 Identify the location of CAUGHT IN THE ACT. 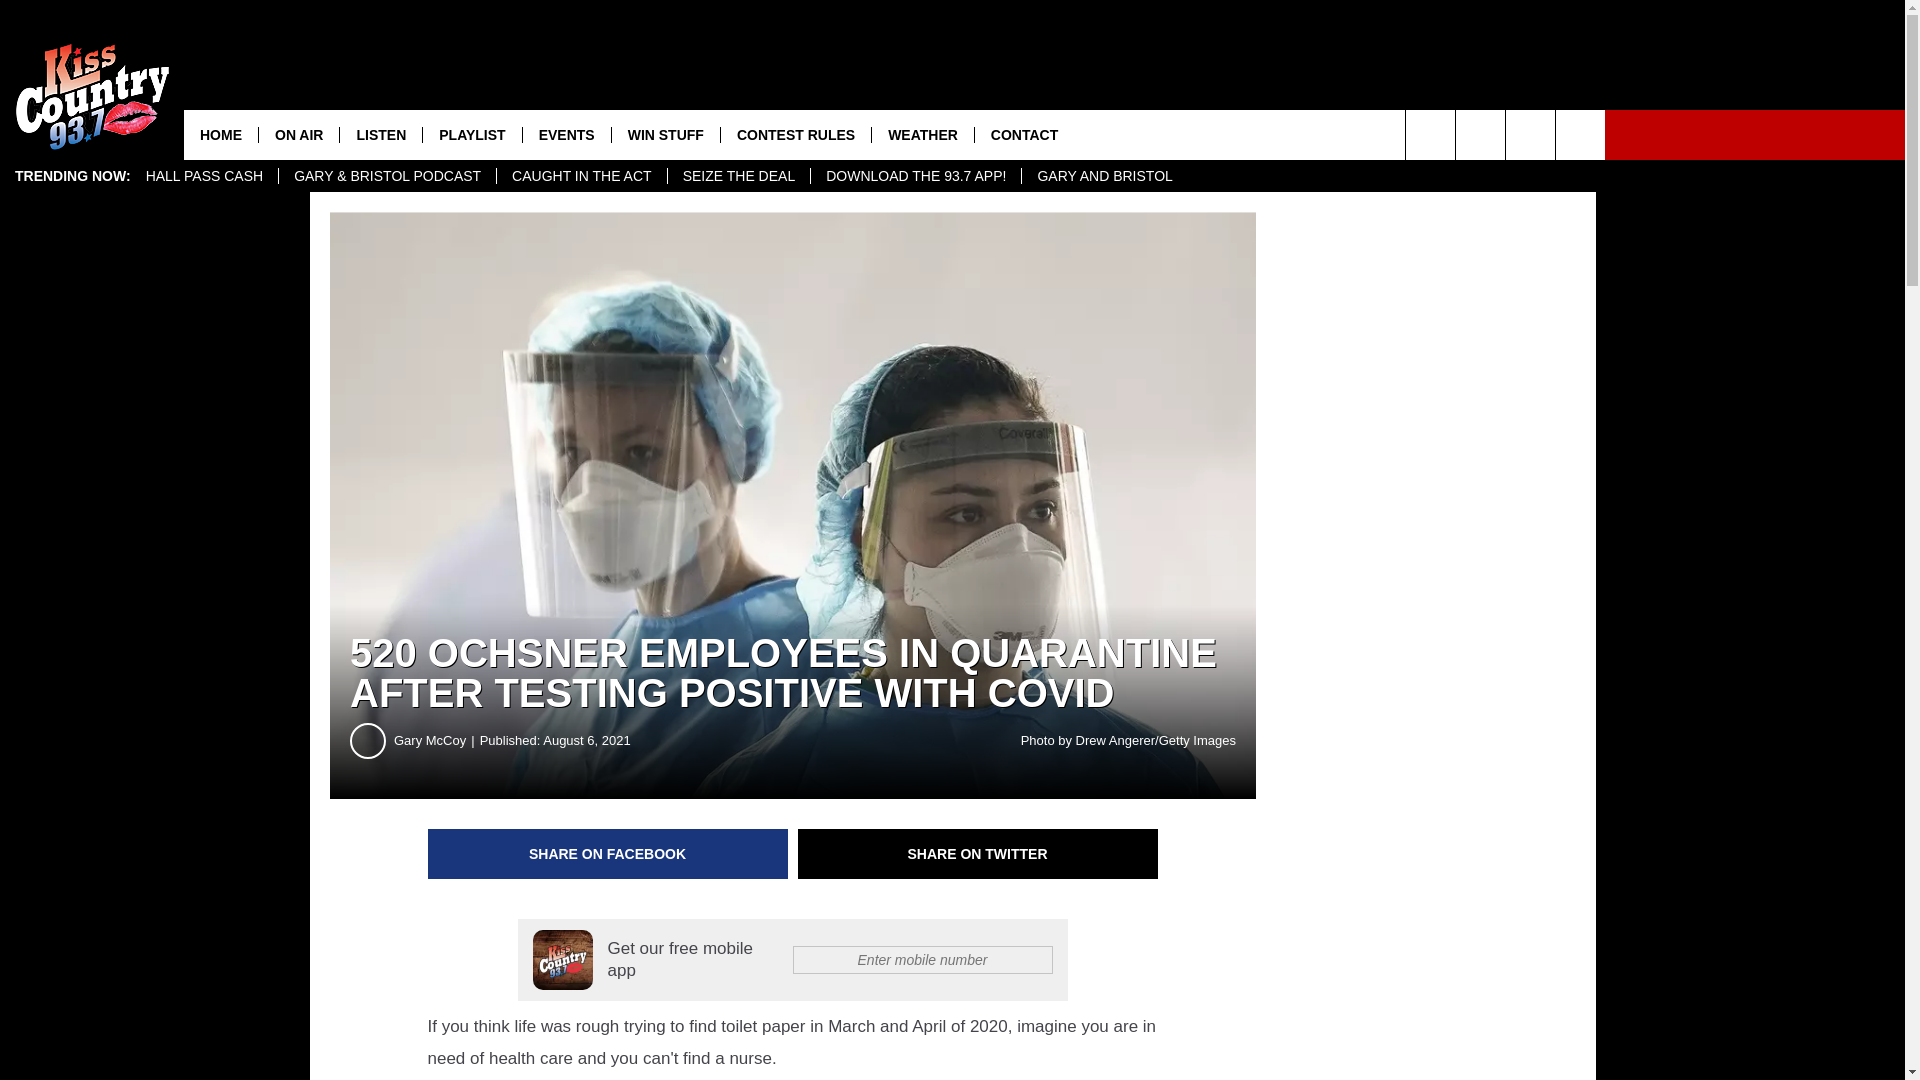
(580, 176).